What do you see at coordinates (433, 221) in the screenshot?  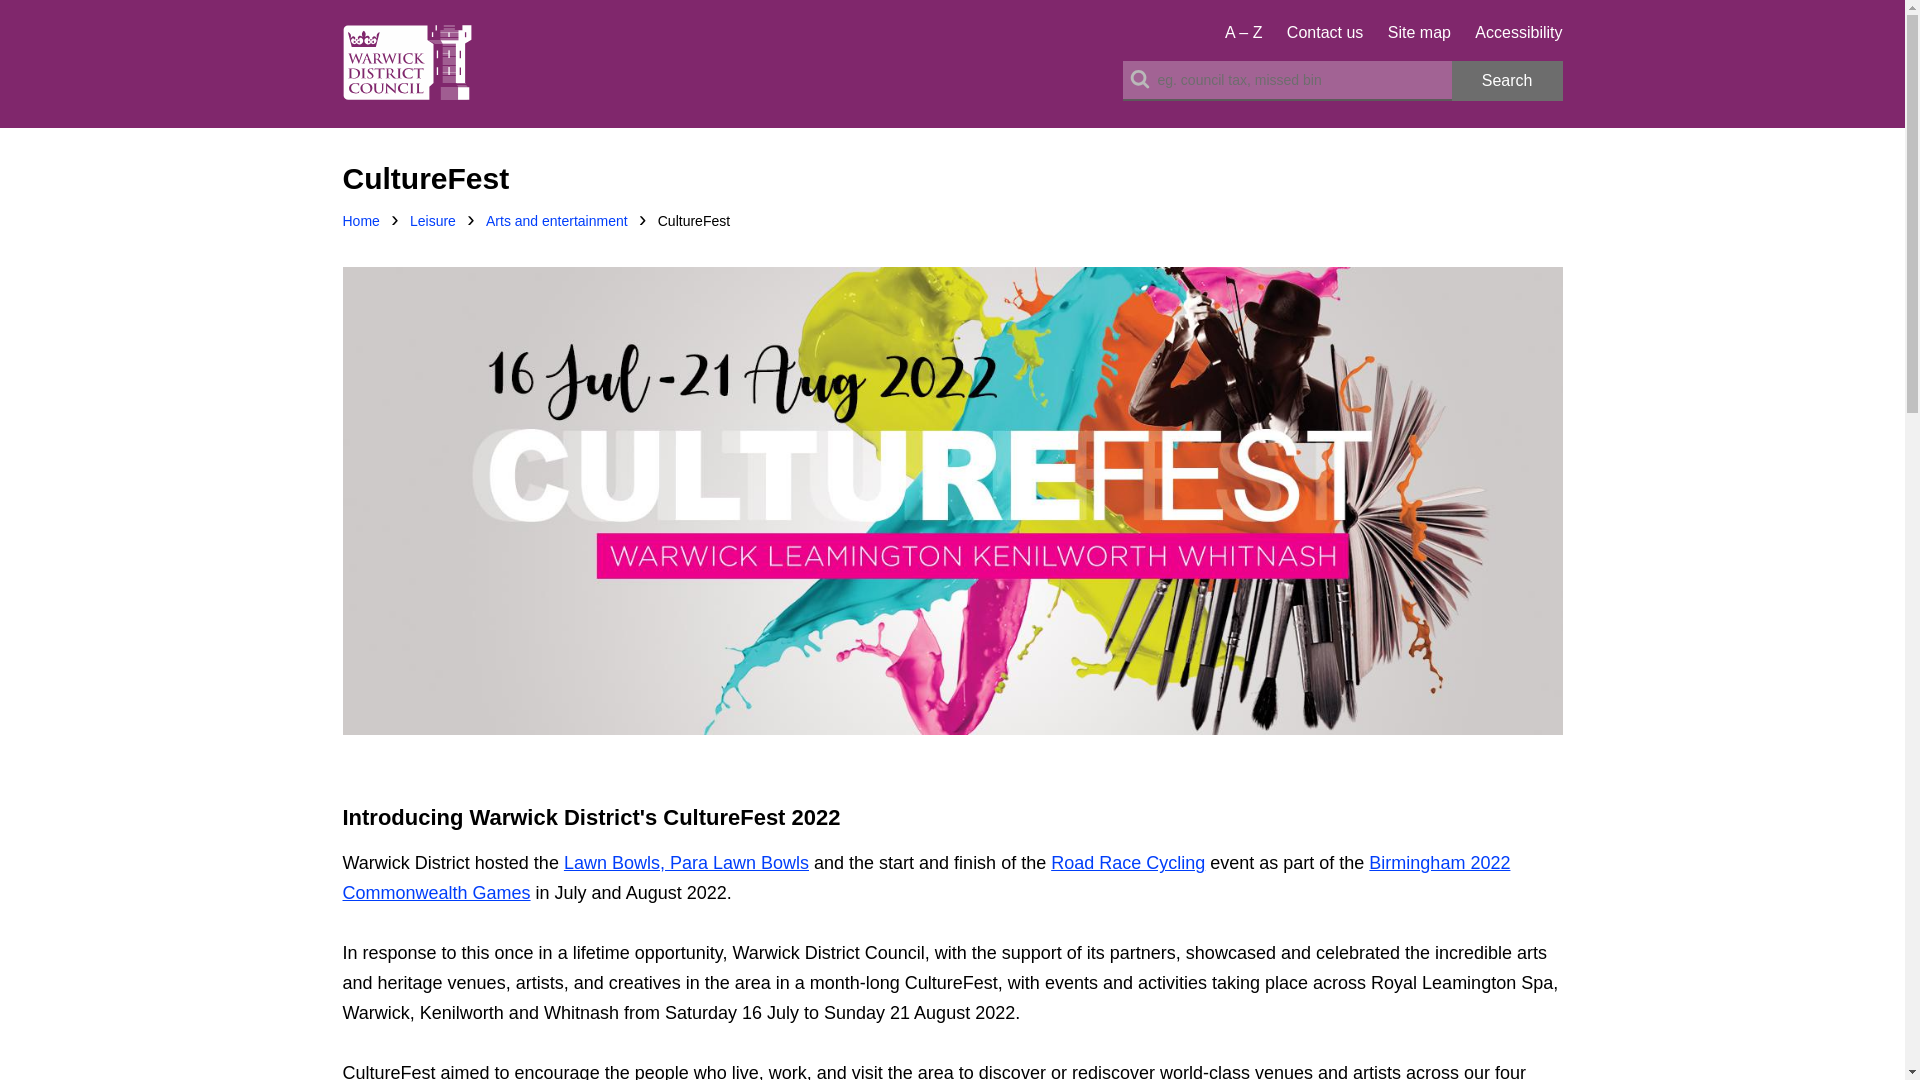 I see `Leisure` at bounding box center [433, 221].